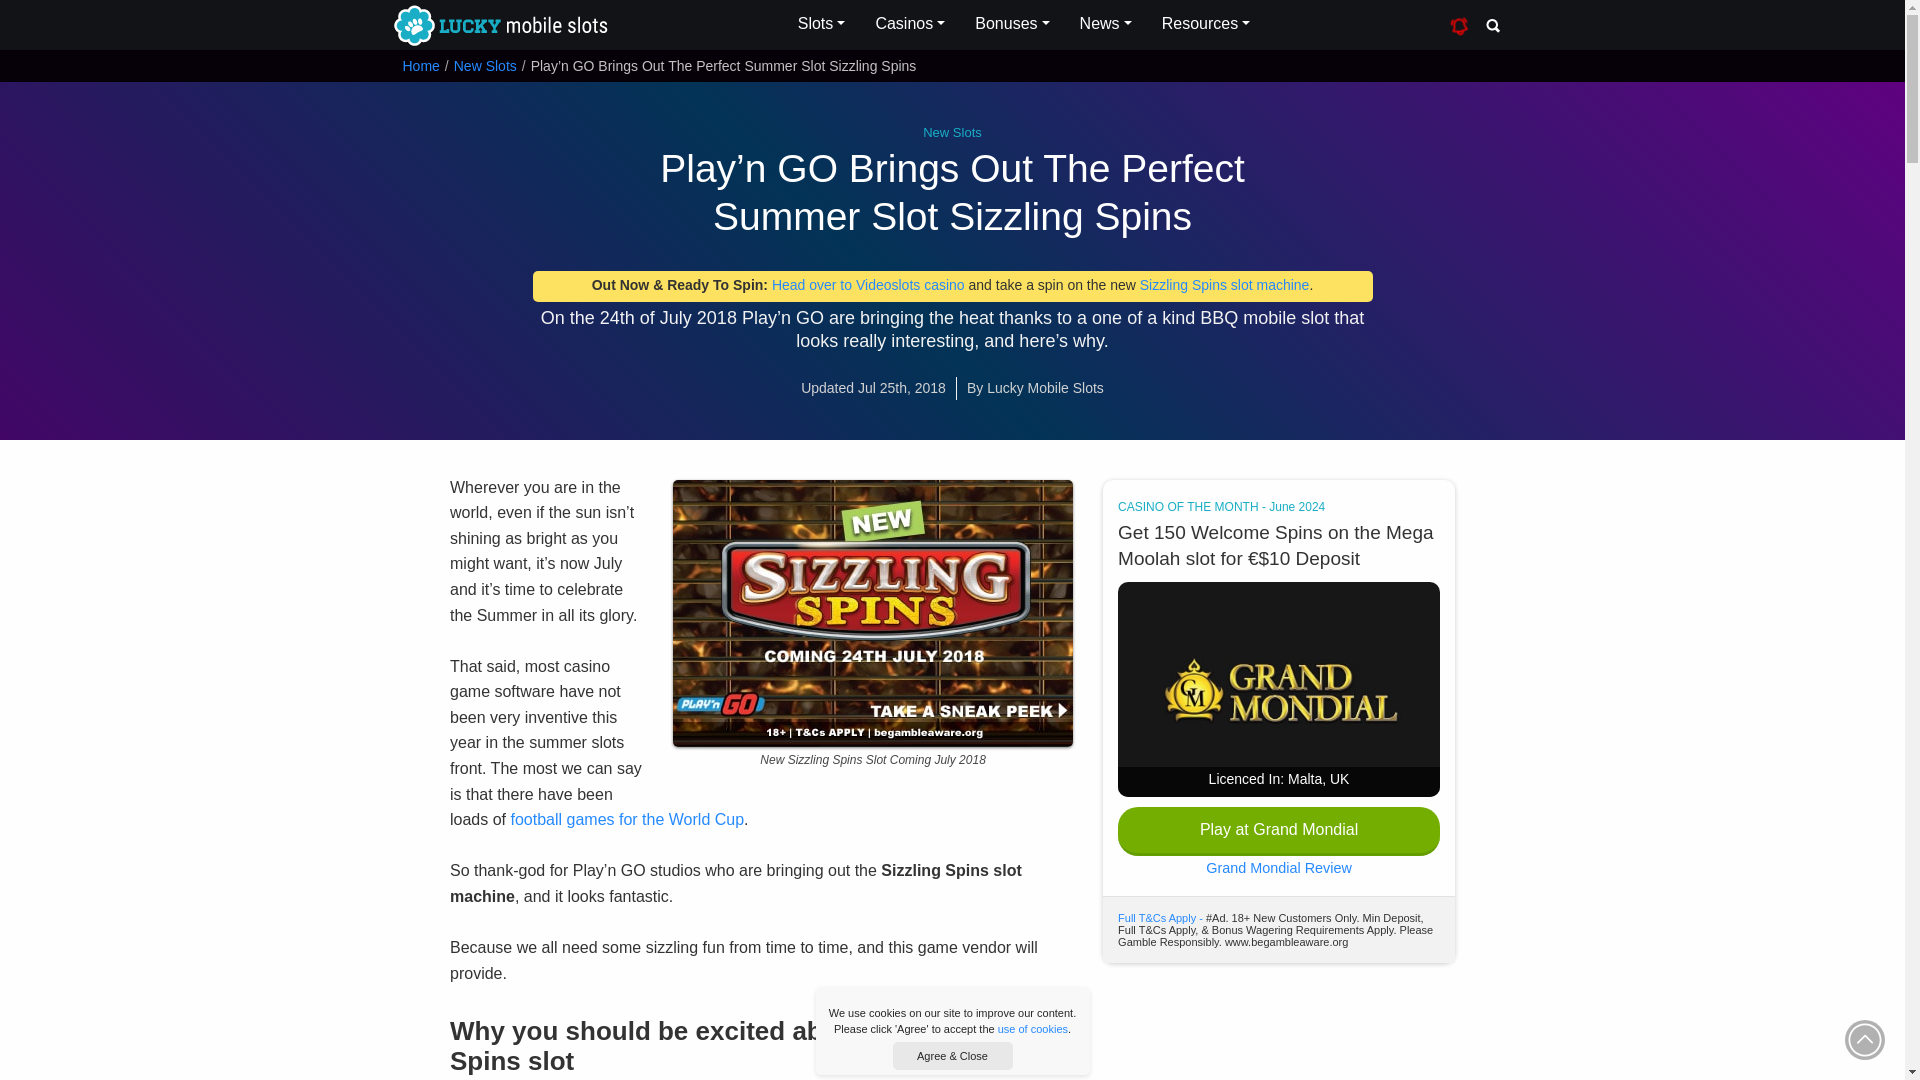 The image size is (1920, 1080). What do you see at coordinates (627, 820) in the screenshot?
I see `Football Slots` at bounding box center [627, 820].